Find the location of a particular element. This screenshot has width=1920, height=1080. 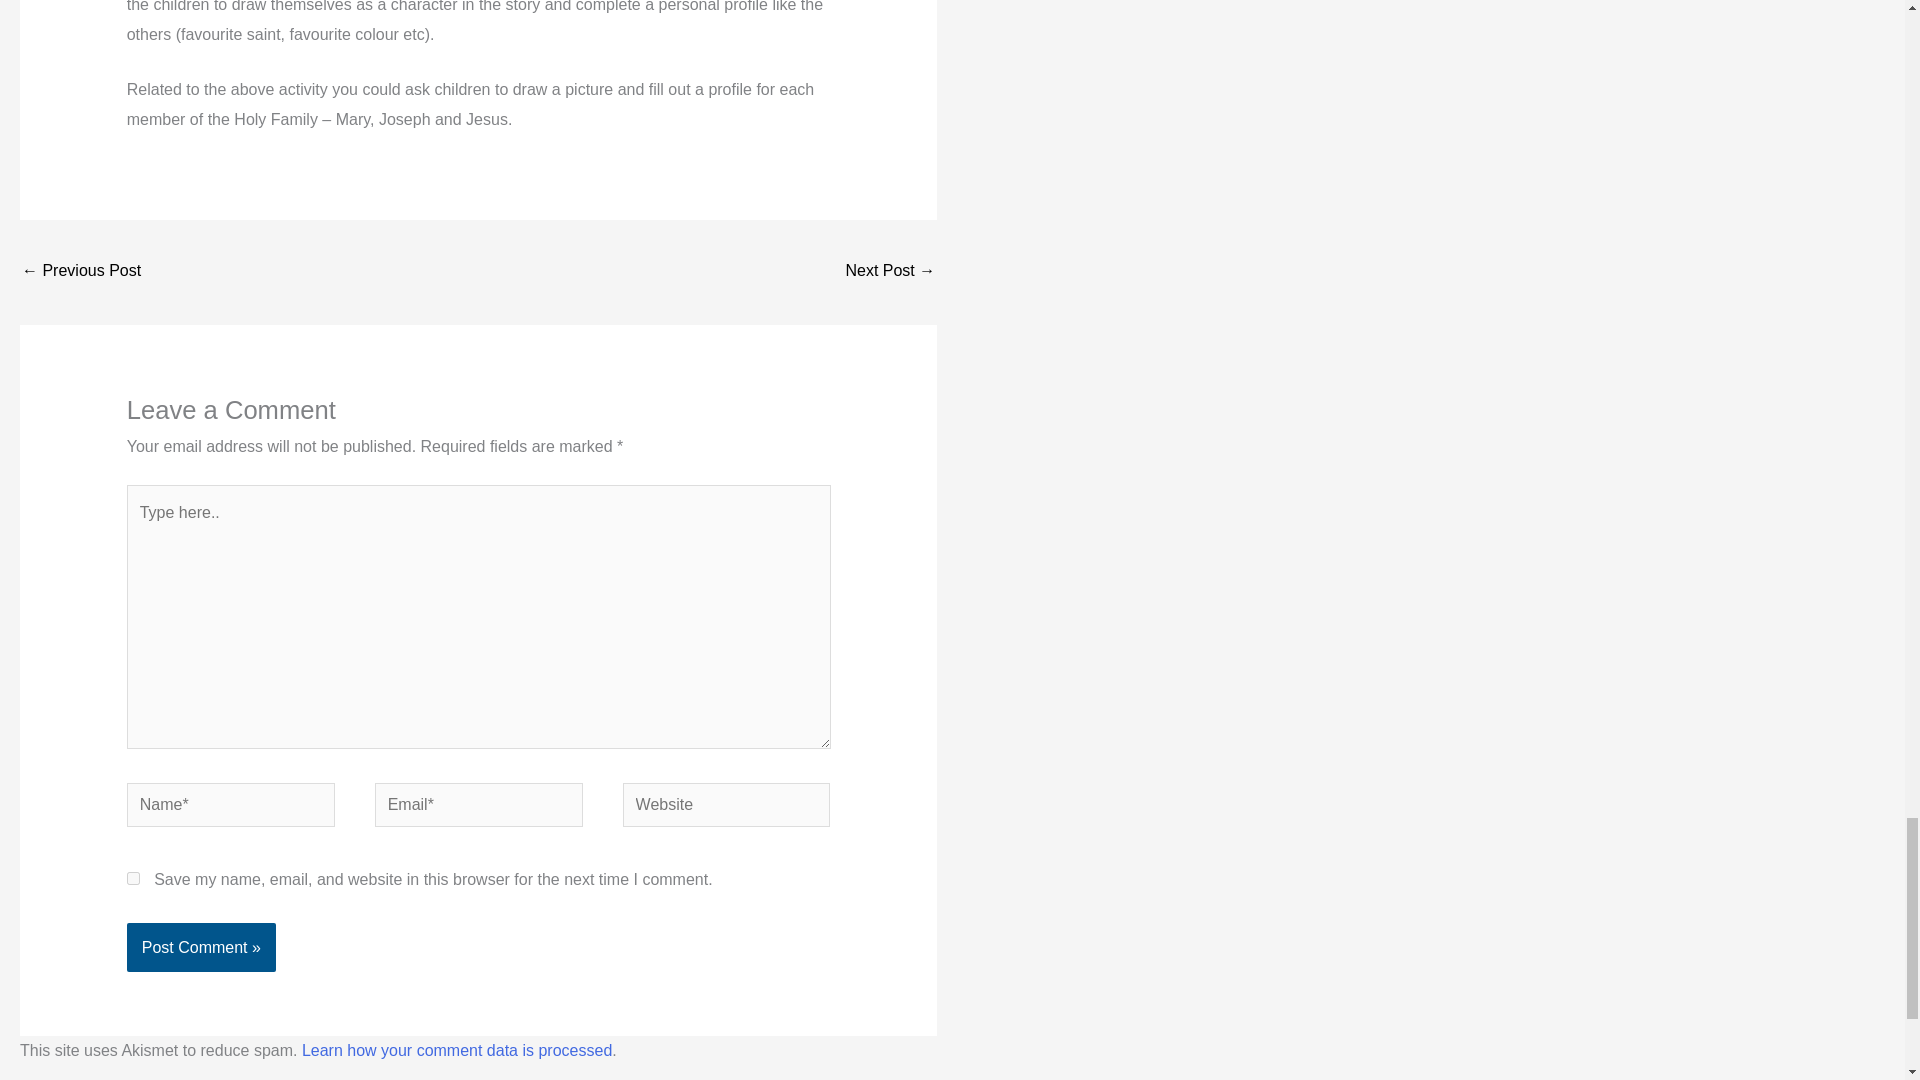

yes is located at coordinates (133, 878).